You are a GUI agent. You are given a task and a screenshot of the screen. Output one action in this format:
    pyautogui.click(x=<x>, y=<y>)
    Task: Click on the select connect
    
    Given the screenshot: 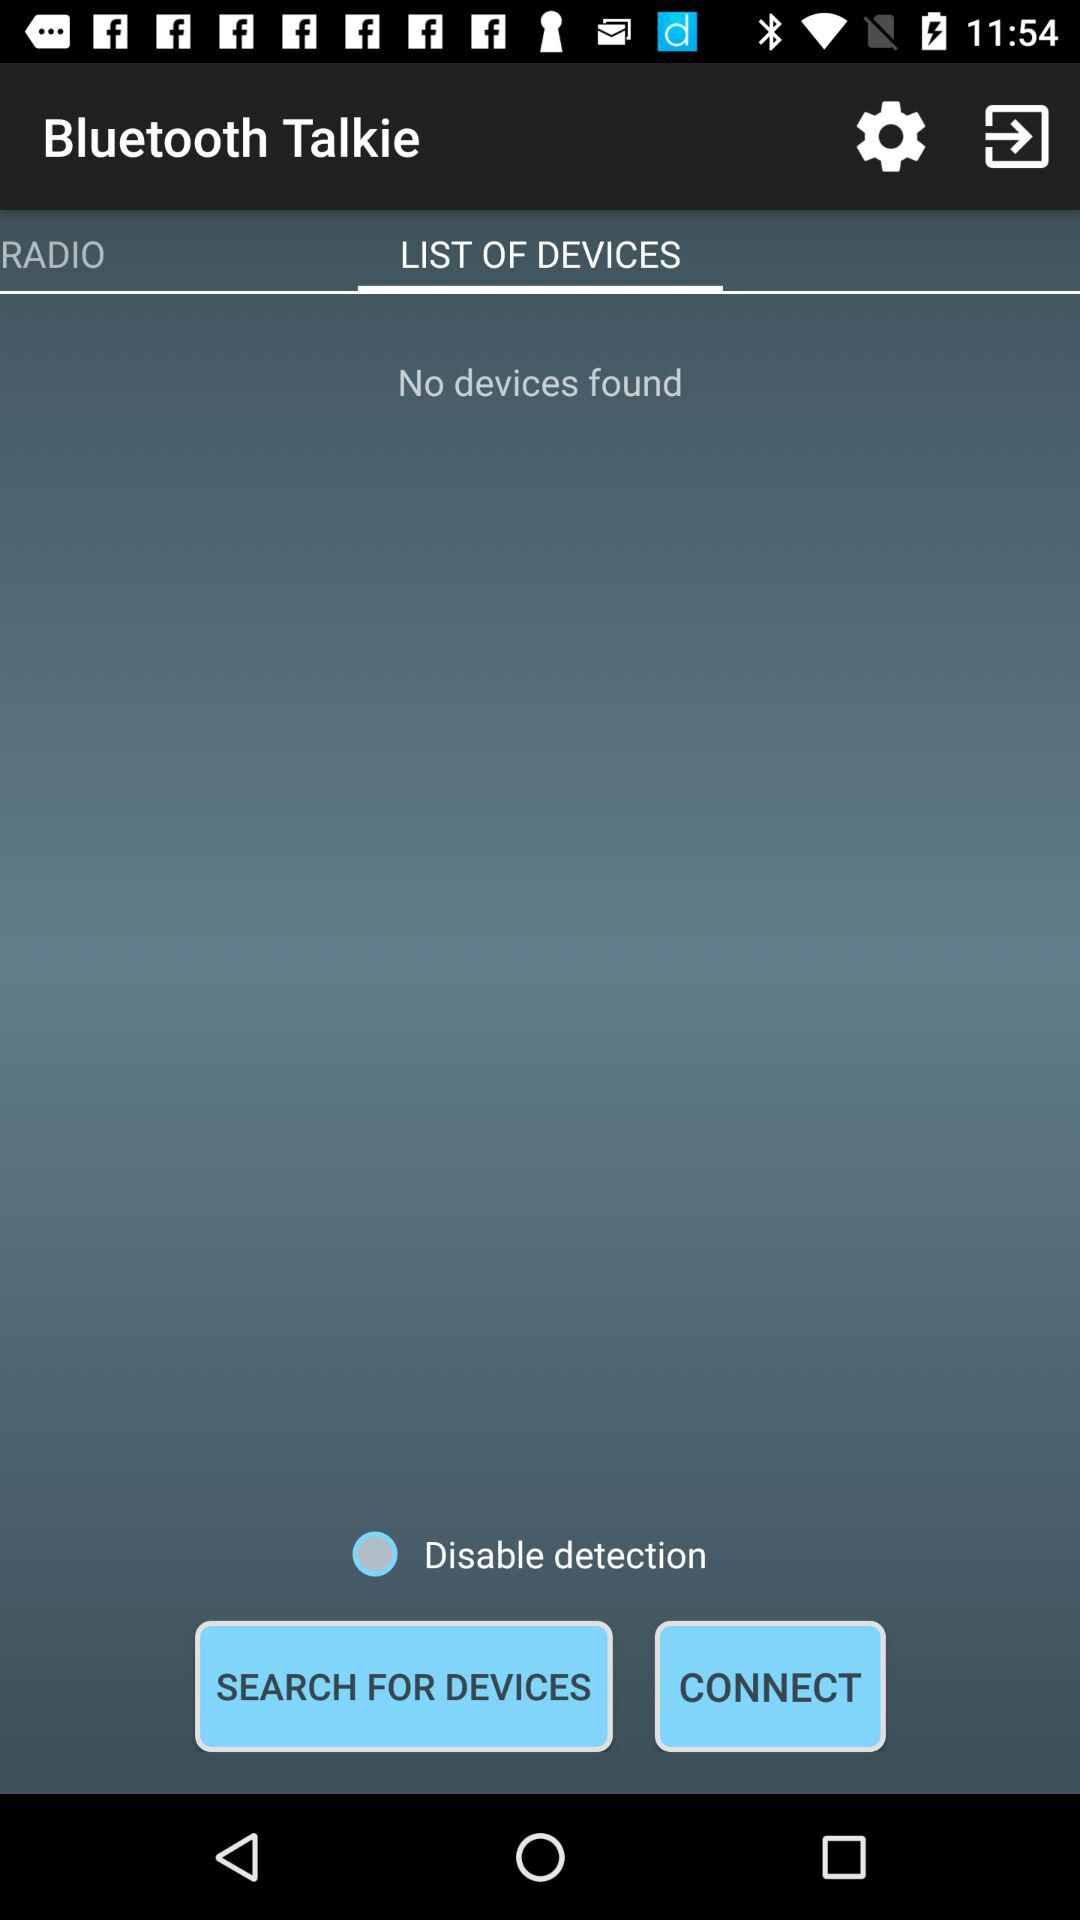 What is the action you would take?
    pyautogui.click(x=770, y=1686)
    